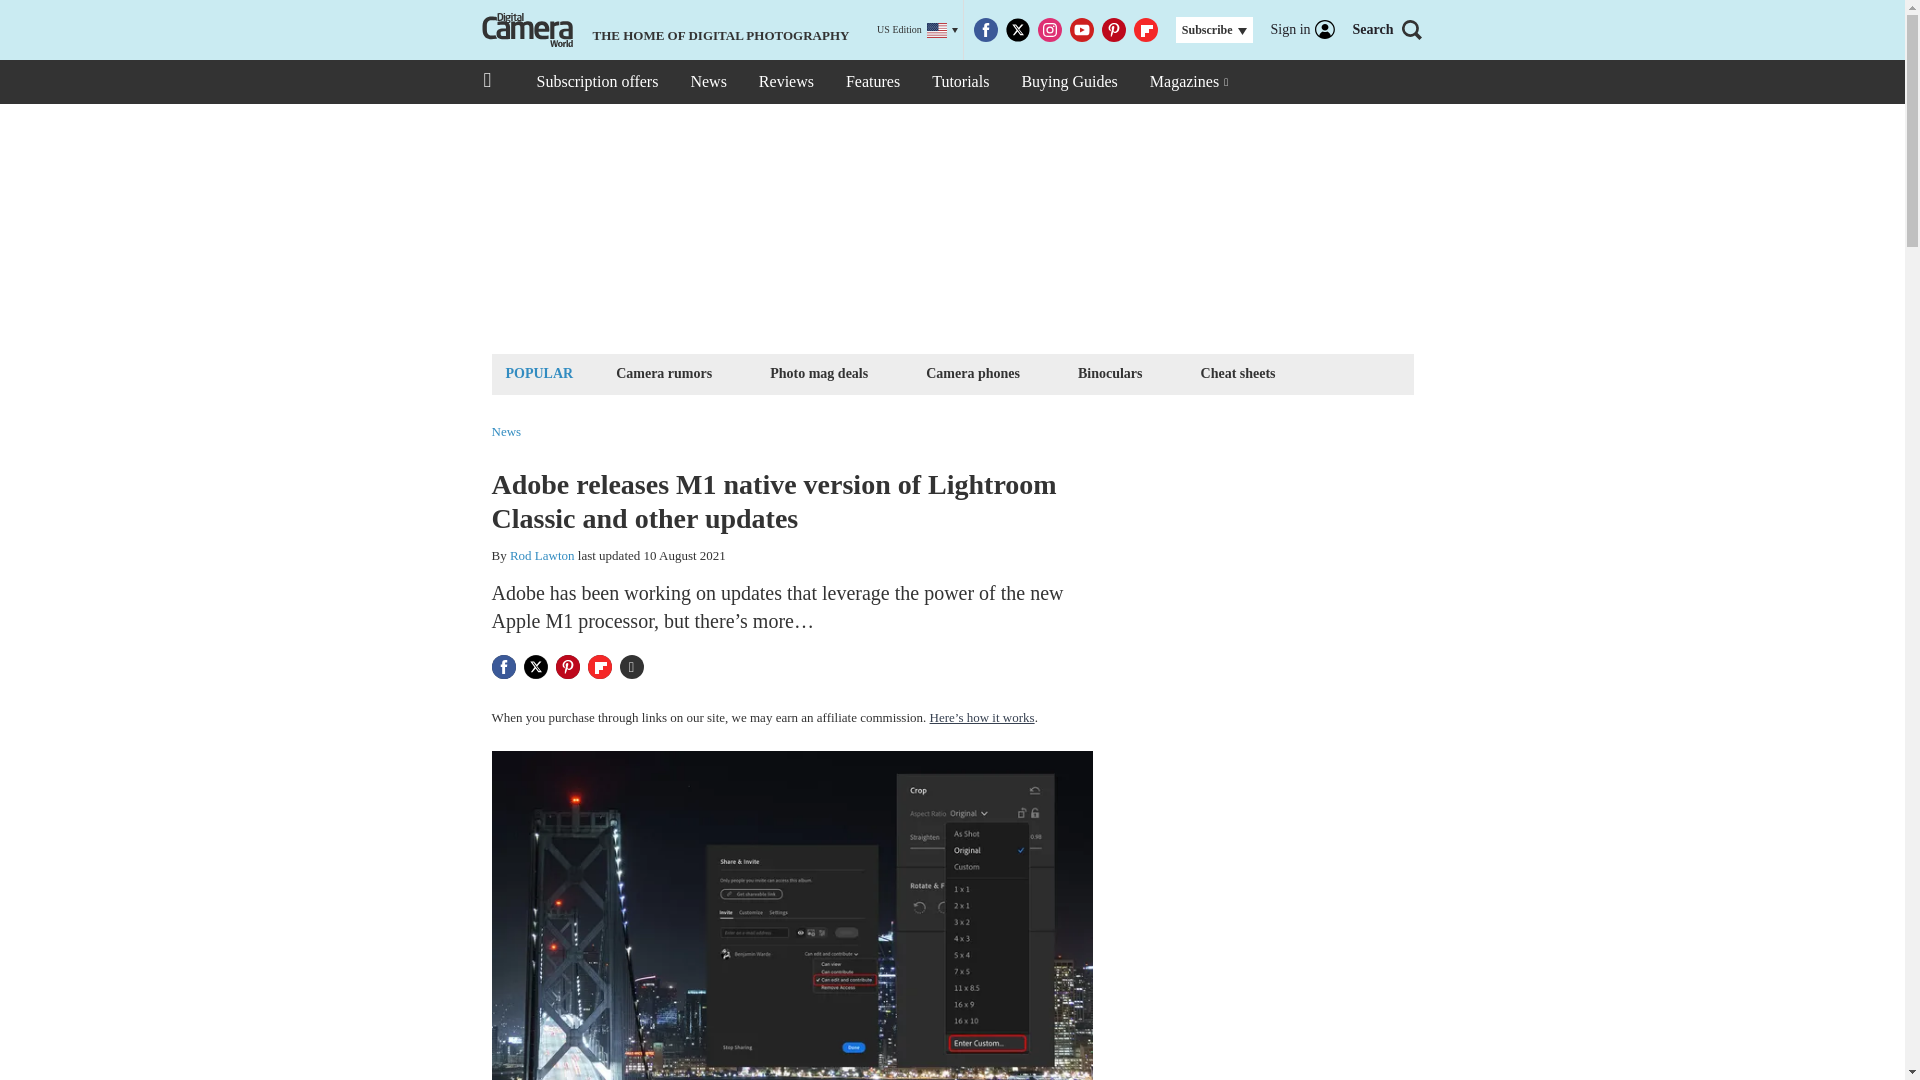 Image resolution: width=1920 pixels, height=1080 pixels. What do you see at coordinates (1238, 372) in the screenshot?
I see `Cheat sheets` at bounding box center [1238, 372].